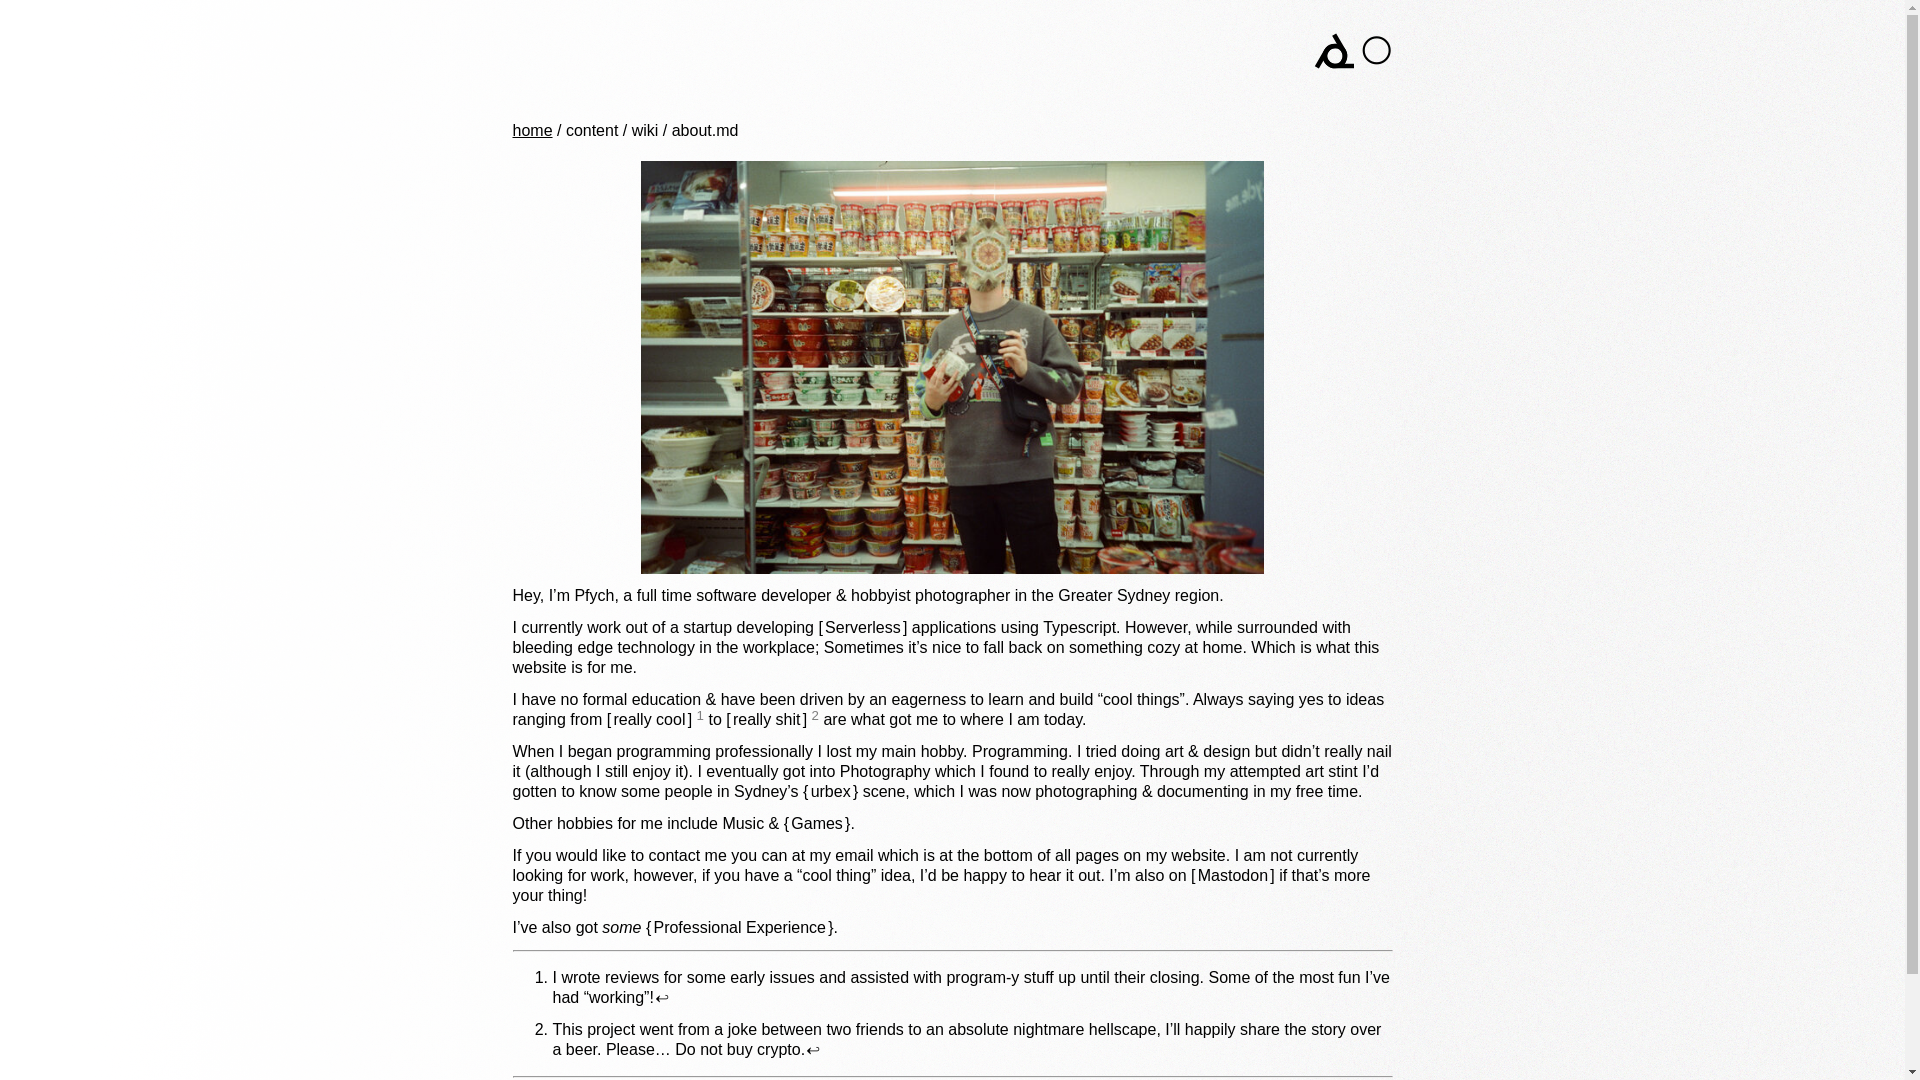  I want to click on really cool, so click(650, 718).